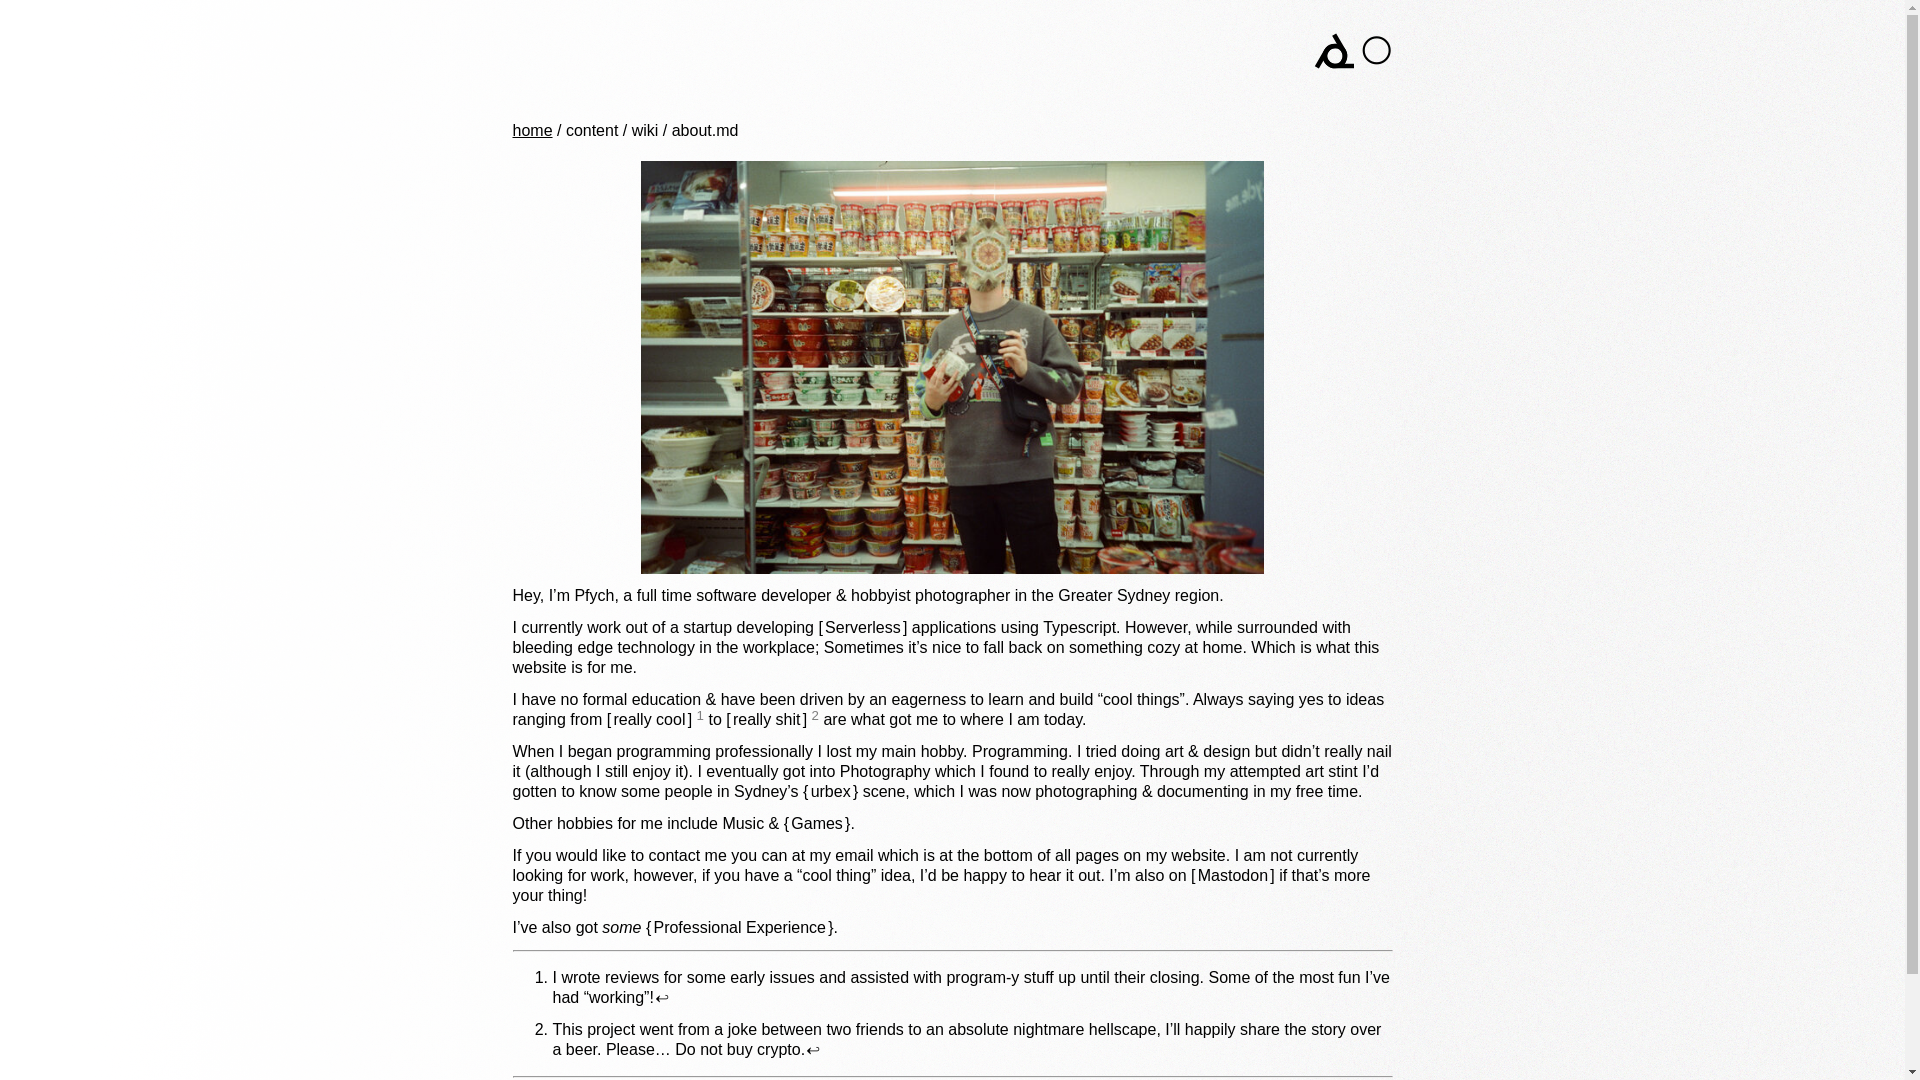  I want to click on really cool, so click(650, 718).